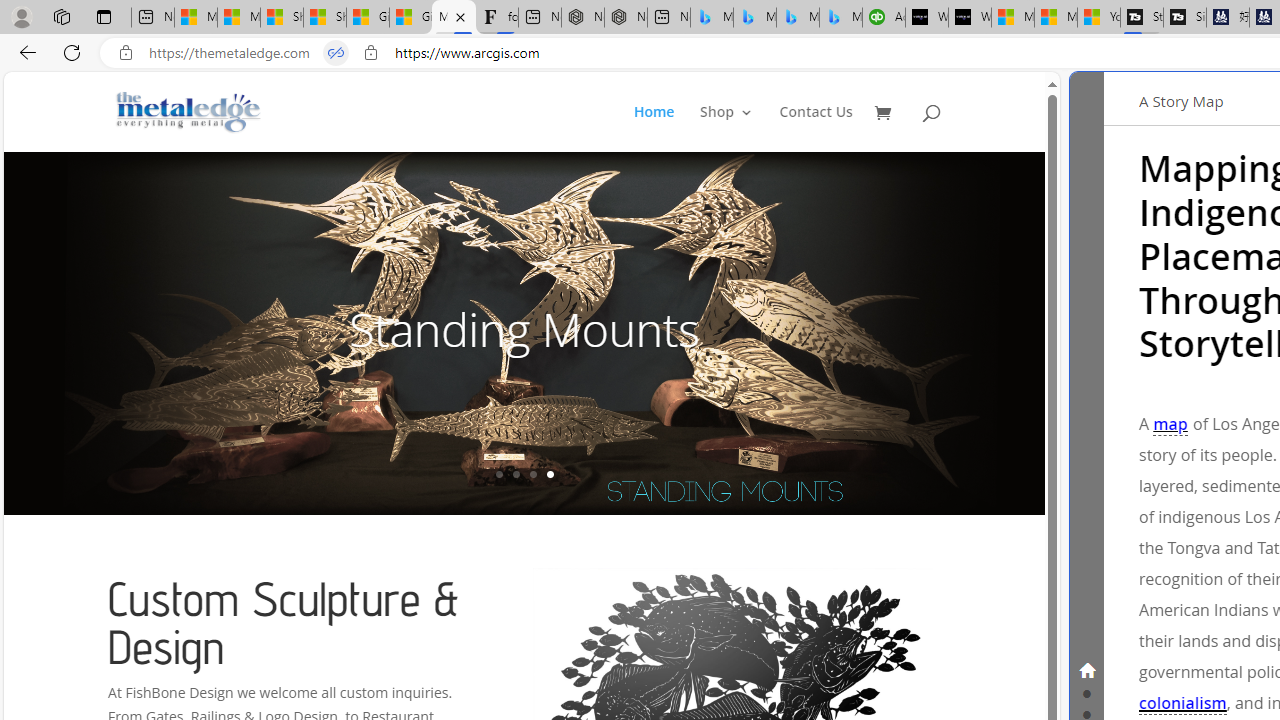  What do you see at coordinates (1013, 18) in the screenshot?
I see `Microsoft Start Sports` at bounding box center [1013, 18].